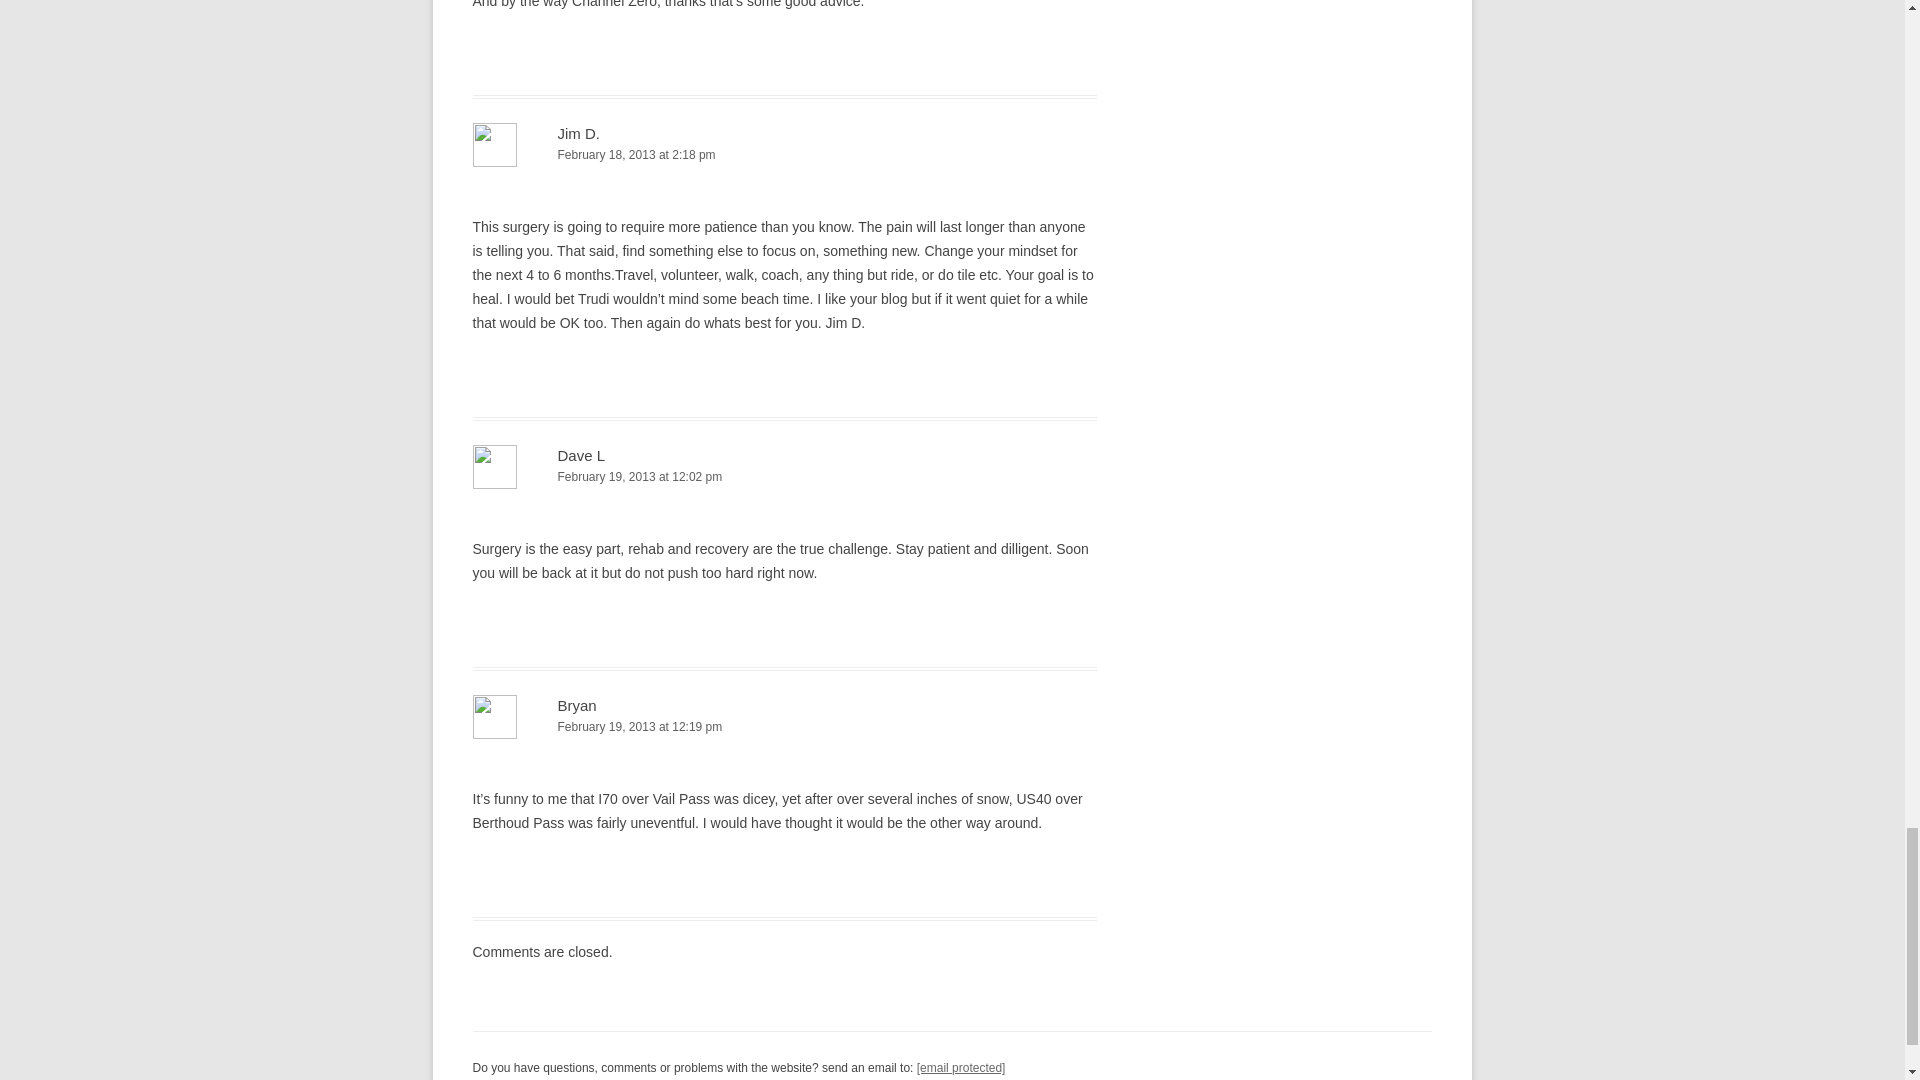  I want to click on February 19, 2013 at 12:02 pm, so click(784, 477).